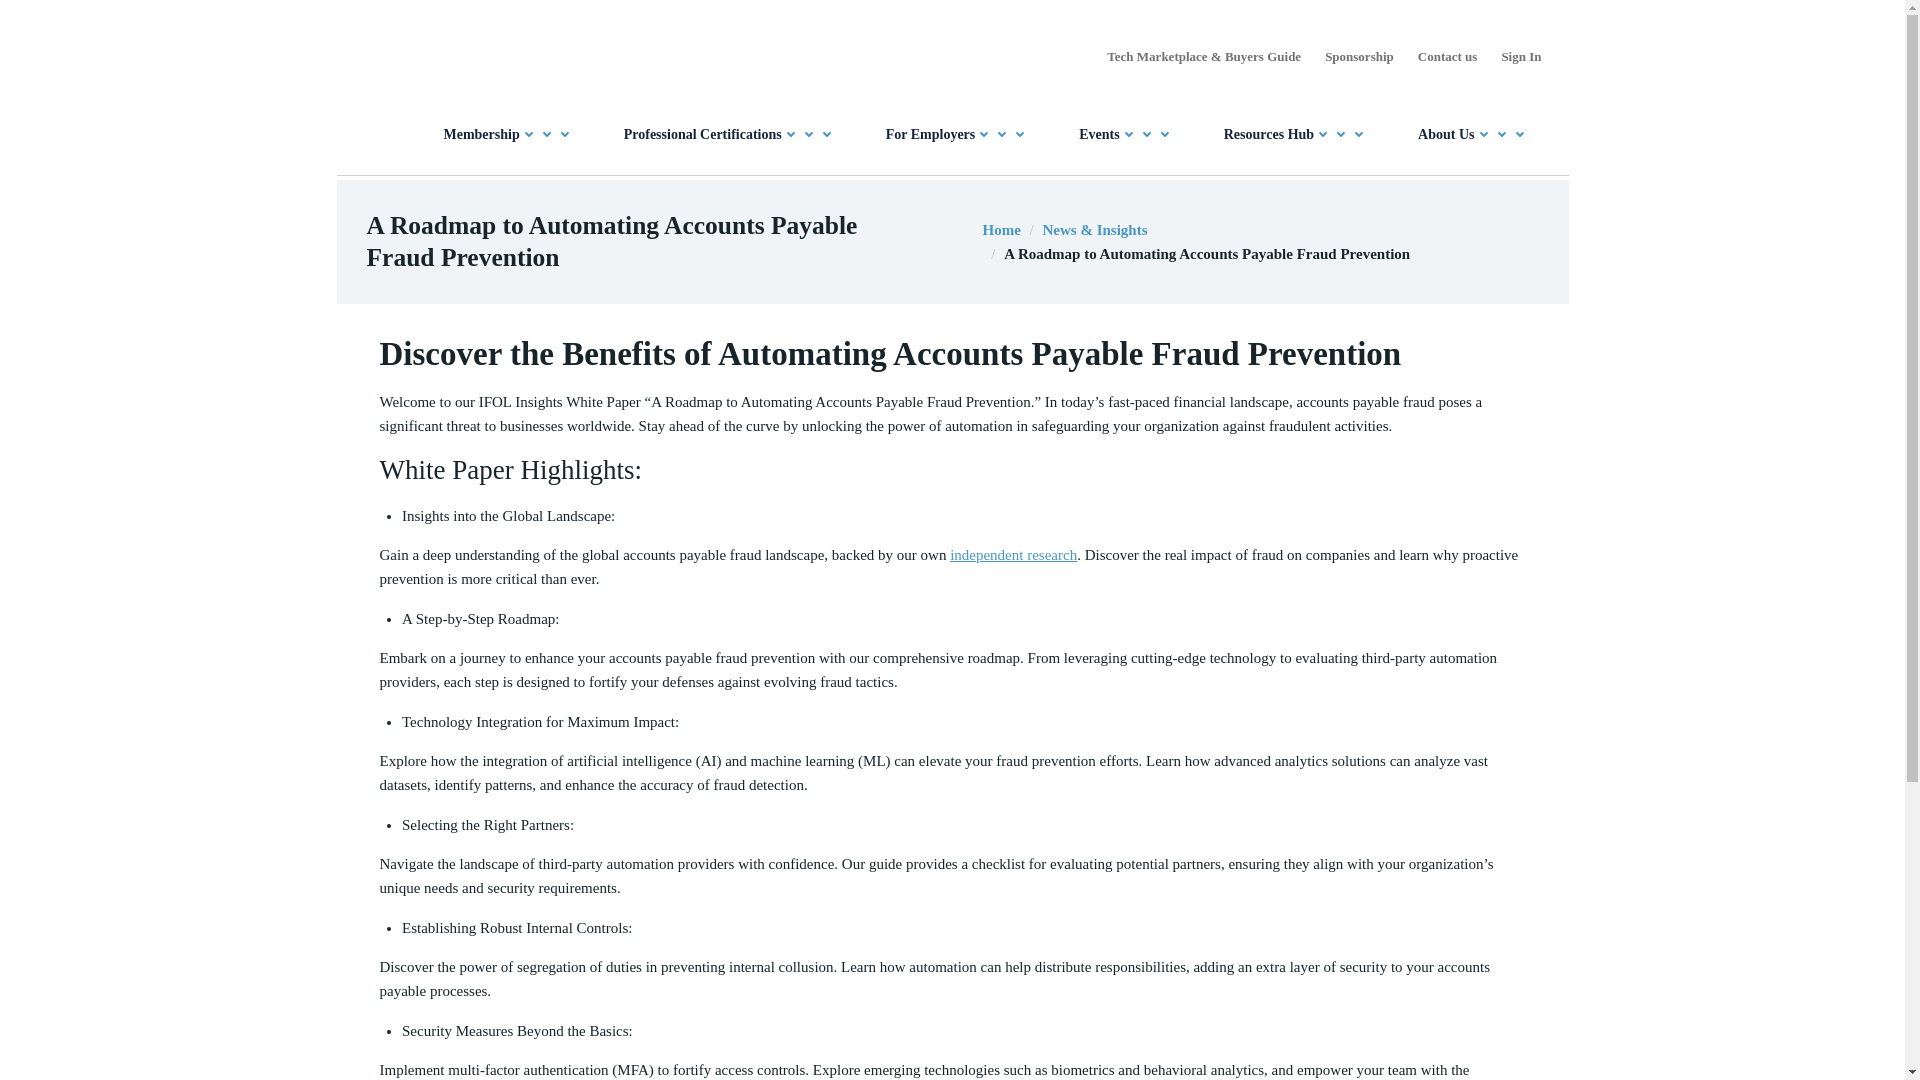 Image resolution: width=1920 pixels, height=1080 pixels. Describe the element at coordinates (1358, 56) in the screenshot. I see `Sponsorship` at that location.